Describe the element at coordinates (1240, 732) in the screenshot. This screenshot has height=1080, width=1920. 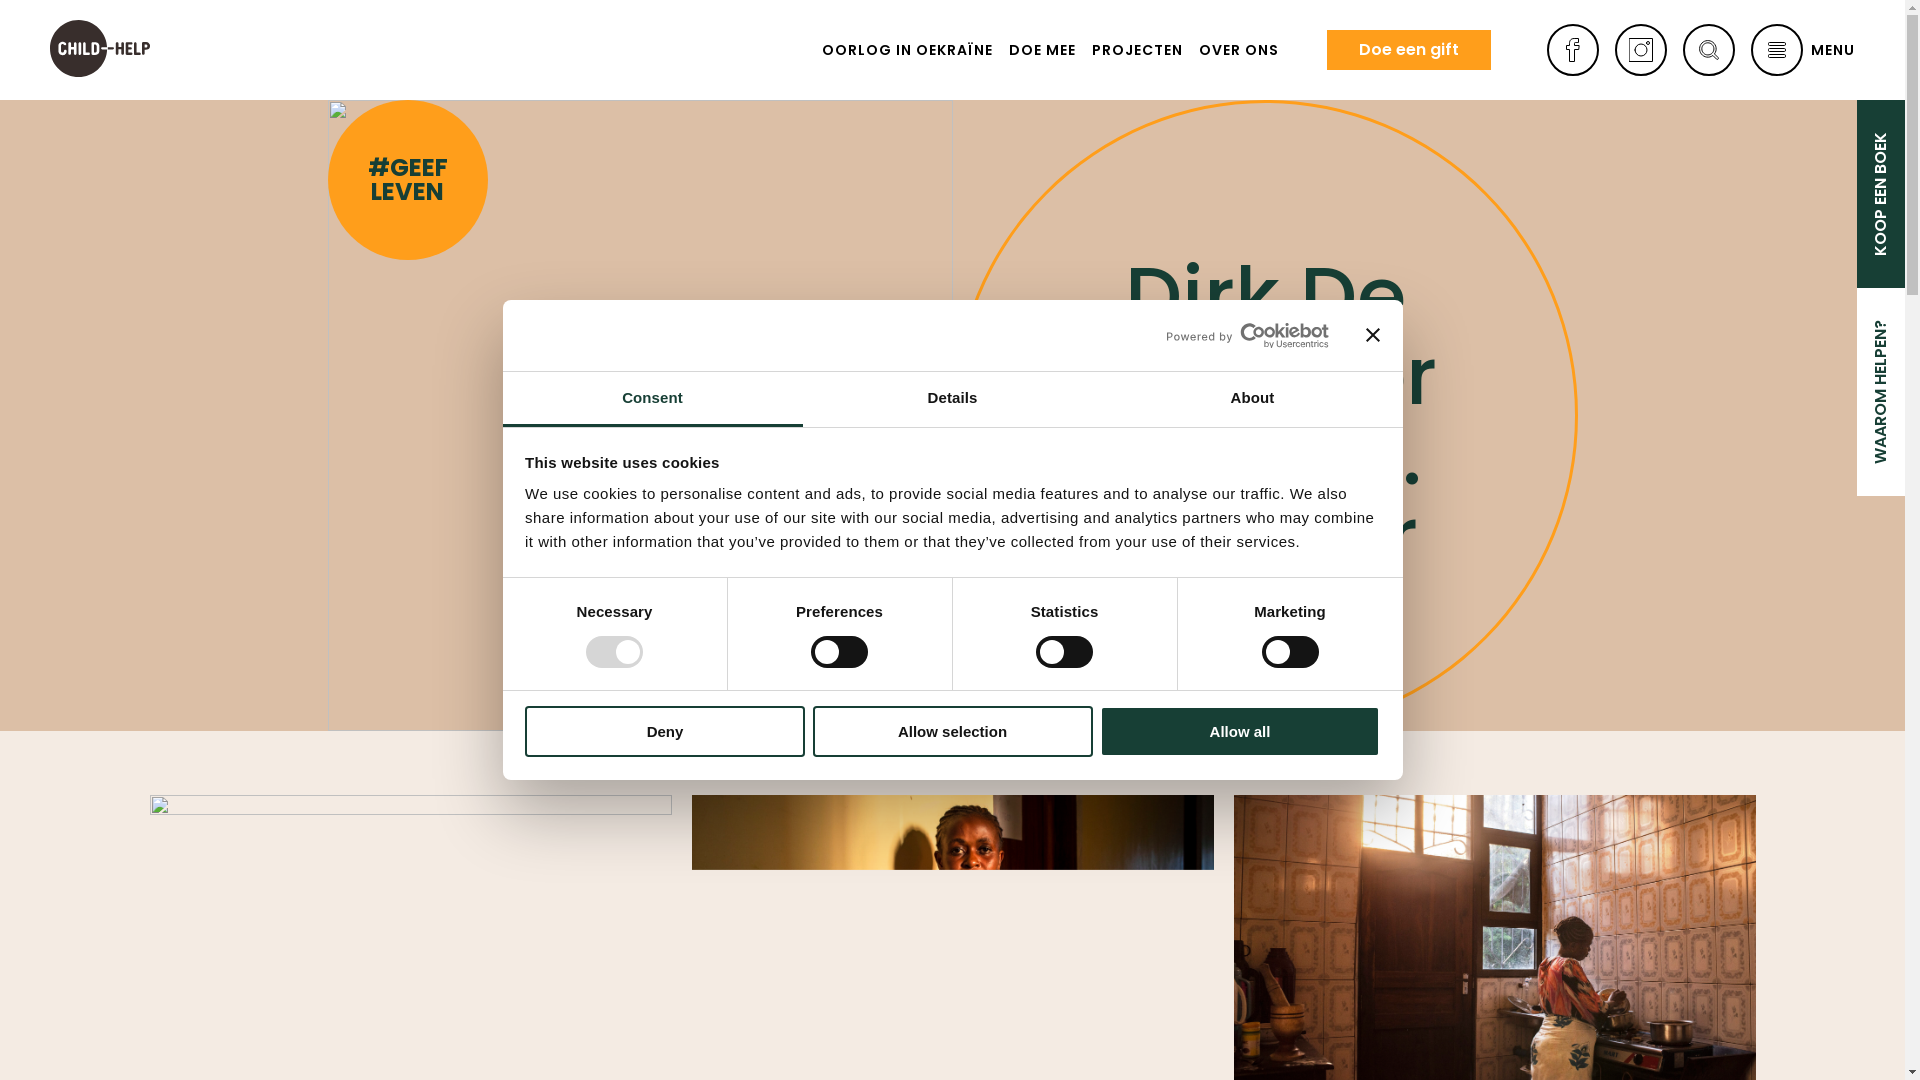
I see `Allow all` at that location.